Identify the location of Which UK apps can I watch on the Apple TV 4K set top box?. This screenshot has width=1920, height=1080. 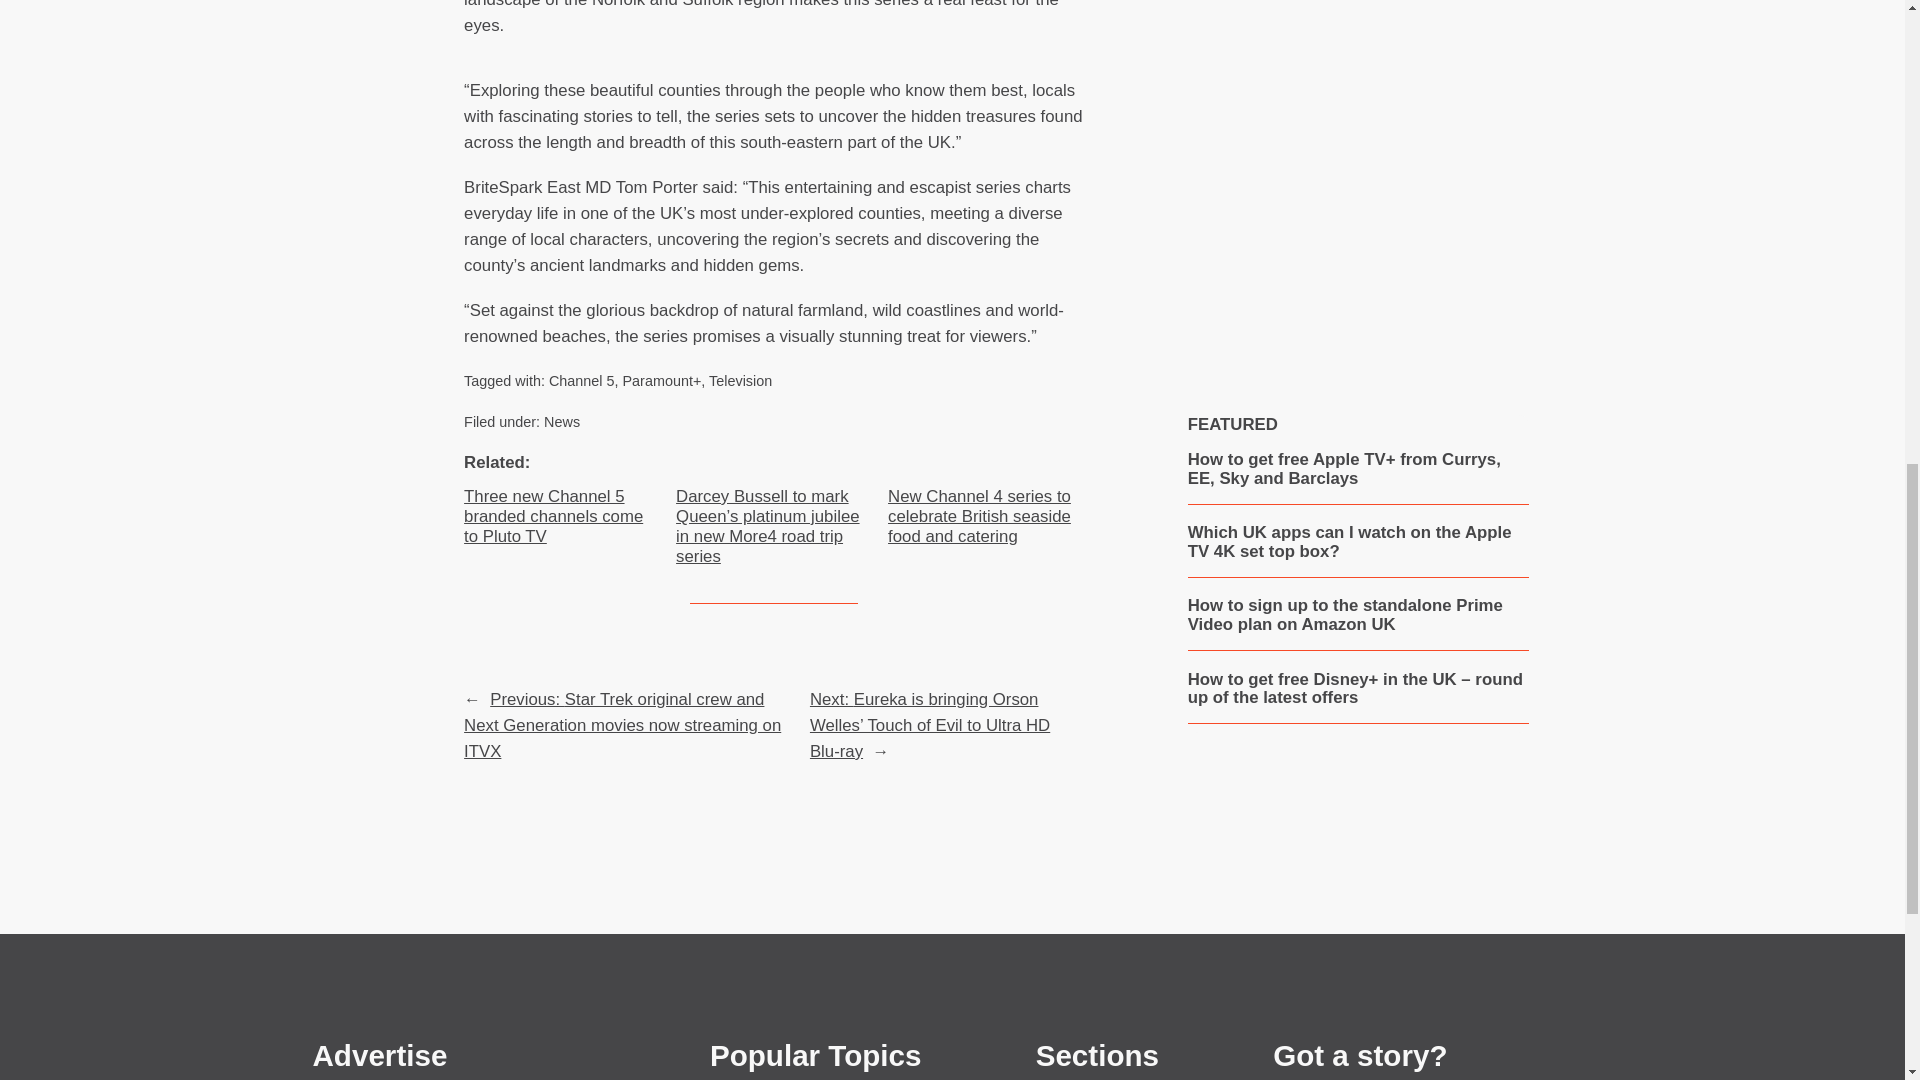
(1358, 542).